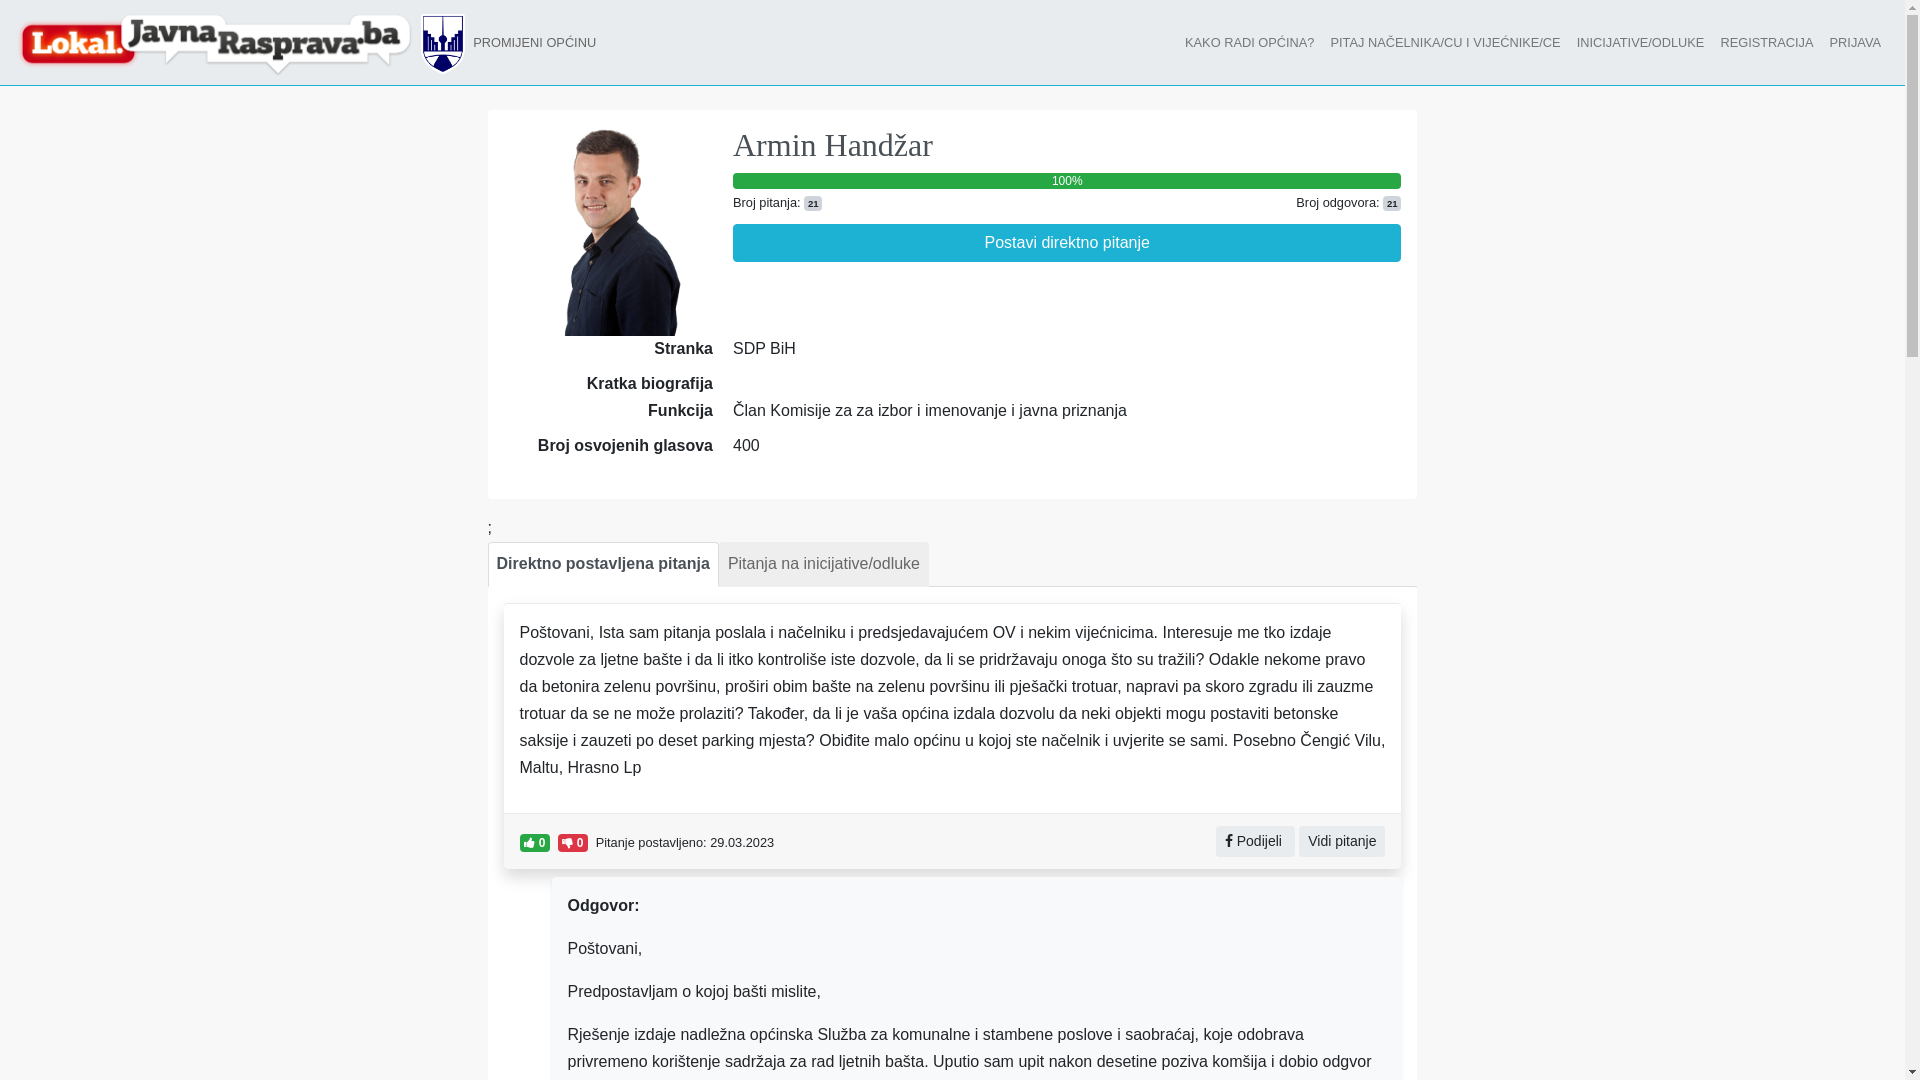  What do you see at coordinates (1766, 42) in the screenshot?
I see `REGISTRACIJA` at bounding box center [1766, 42].